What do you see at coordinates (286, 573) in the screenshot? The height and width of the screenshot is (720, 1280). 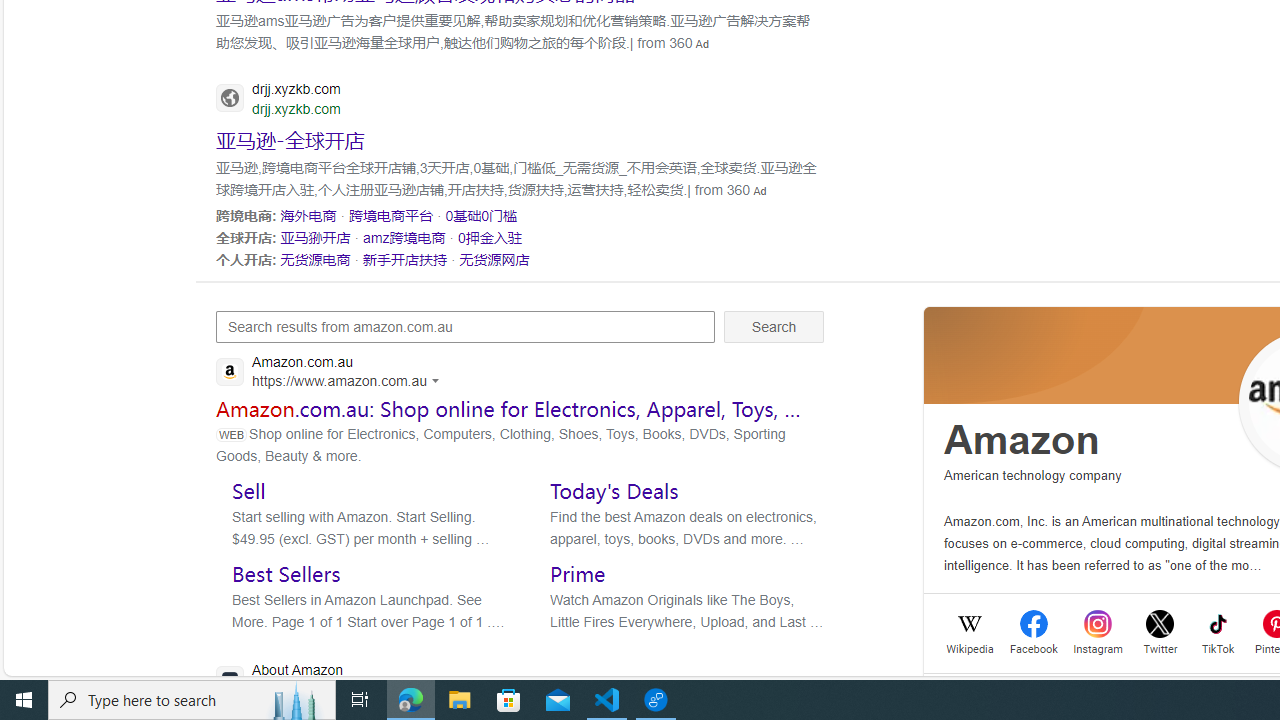 I see `Best Sellers` at bounding box center [286, 573].